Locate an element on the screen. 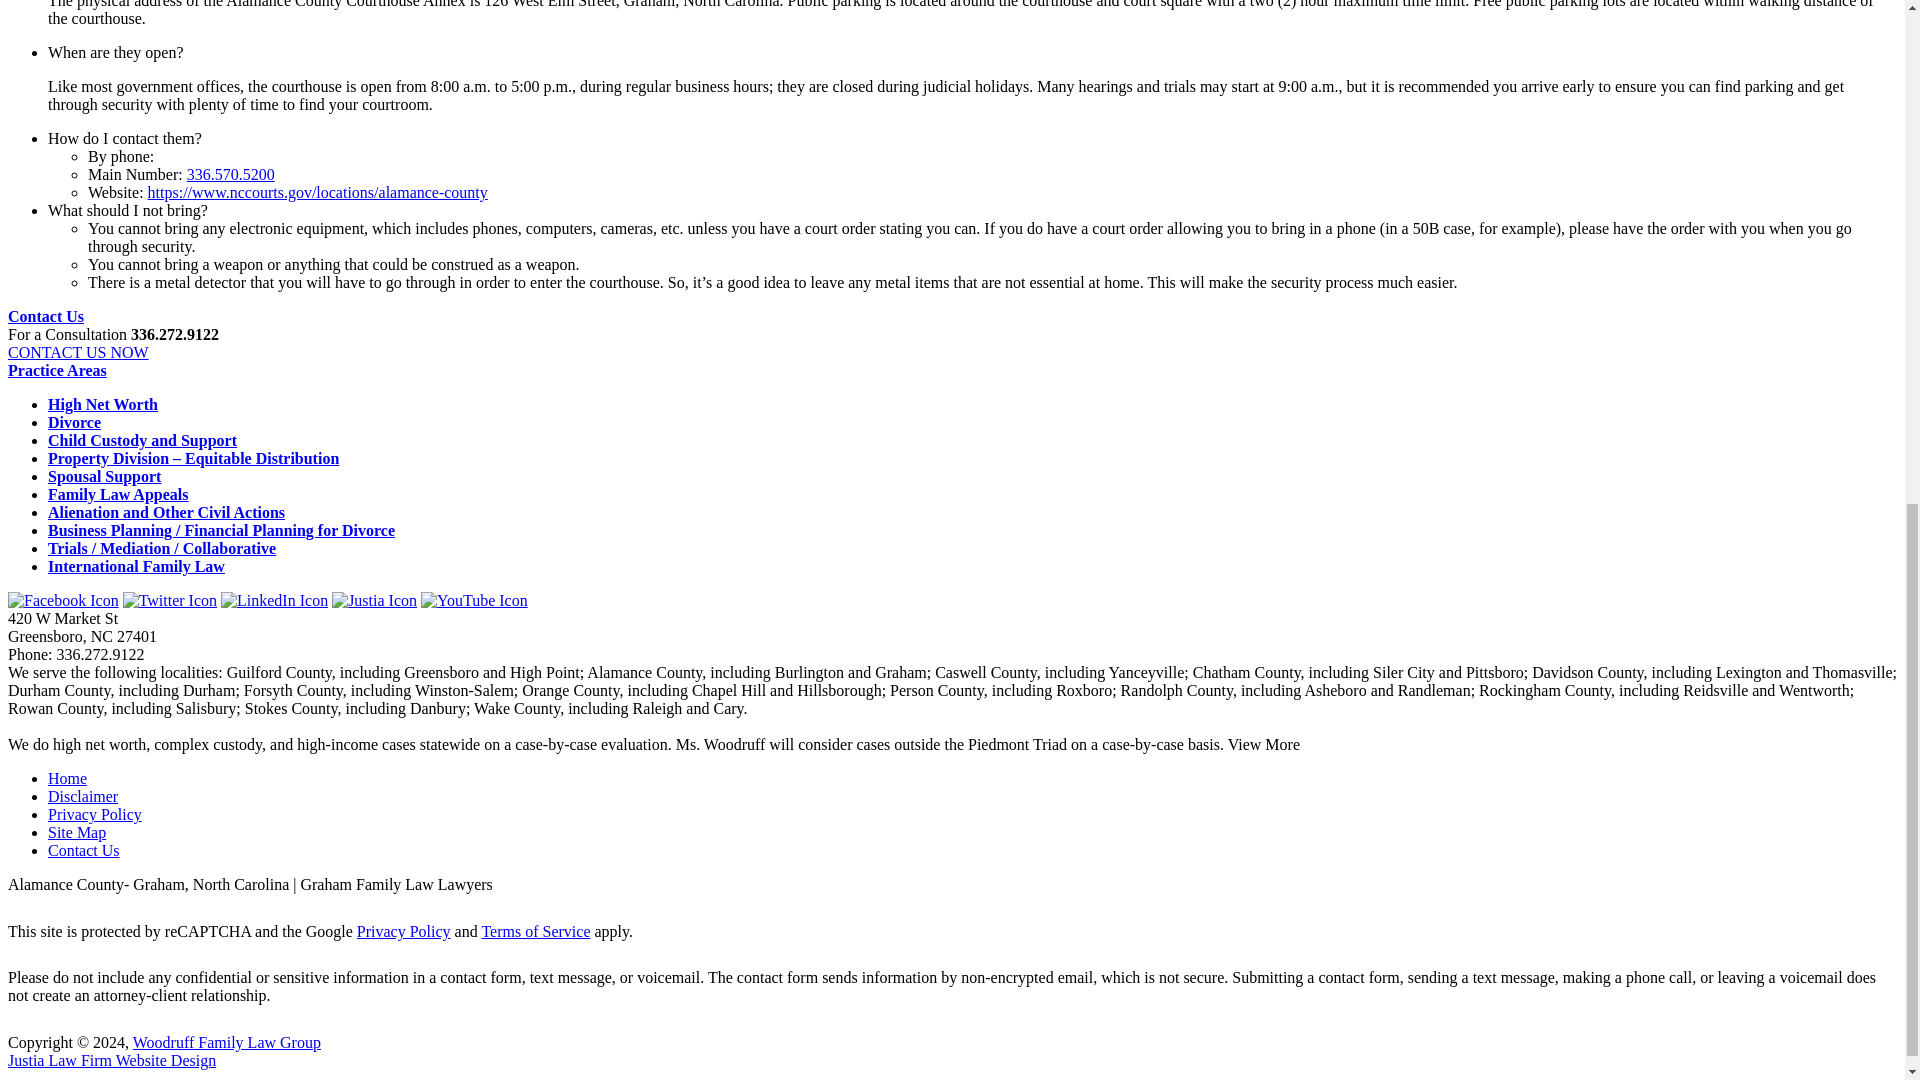 Image resolution: width=1920 pixels, height=1080 pixels. Justia is located at coordinates (374, 600).